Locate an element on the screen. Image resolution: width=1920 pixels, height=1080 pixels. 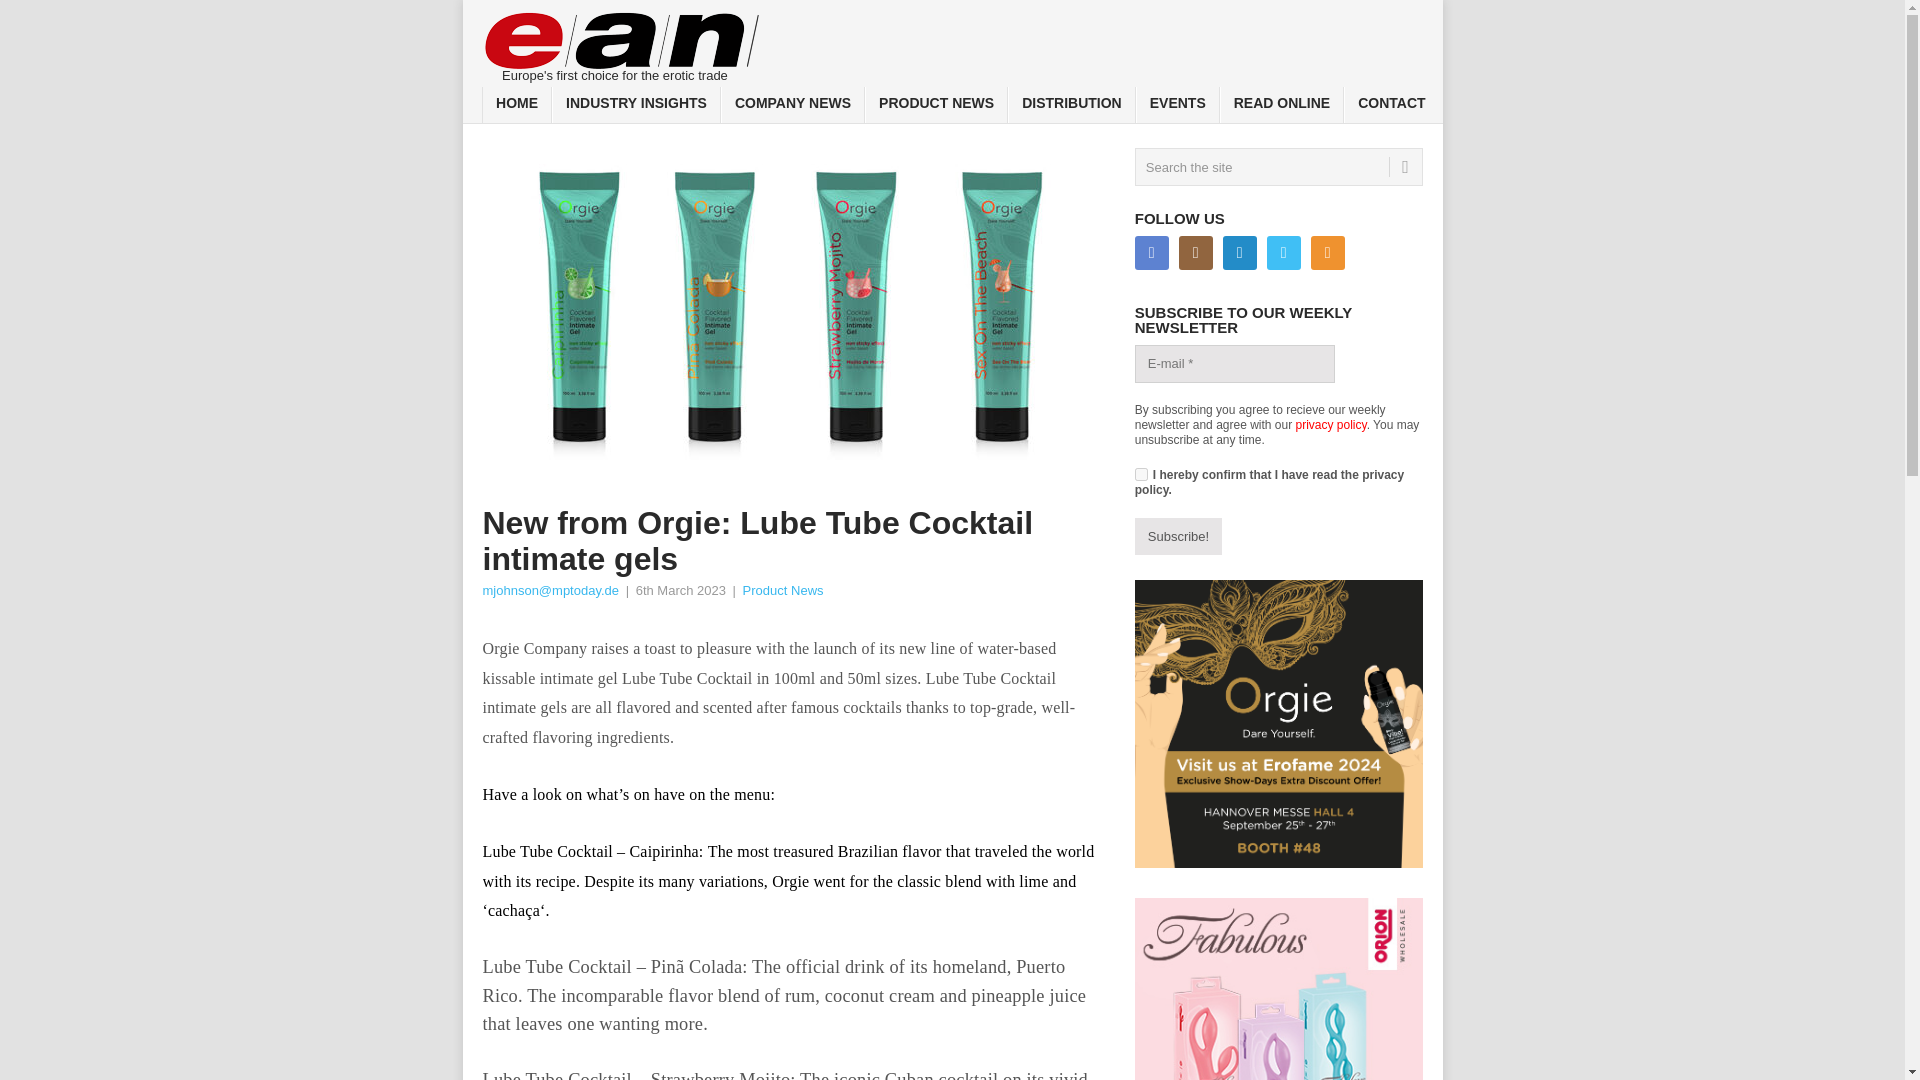
READ ONLINE is located at coordinates (1282, 106).